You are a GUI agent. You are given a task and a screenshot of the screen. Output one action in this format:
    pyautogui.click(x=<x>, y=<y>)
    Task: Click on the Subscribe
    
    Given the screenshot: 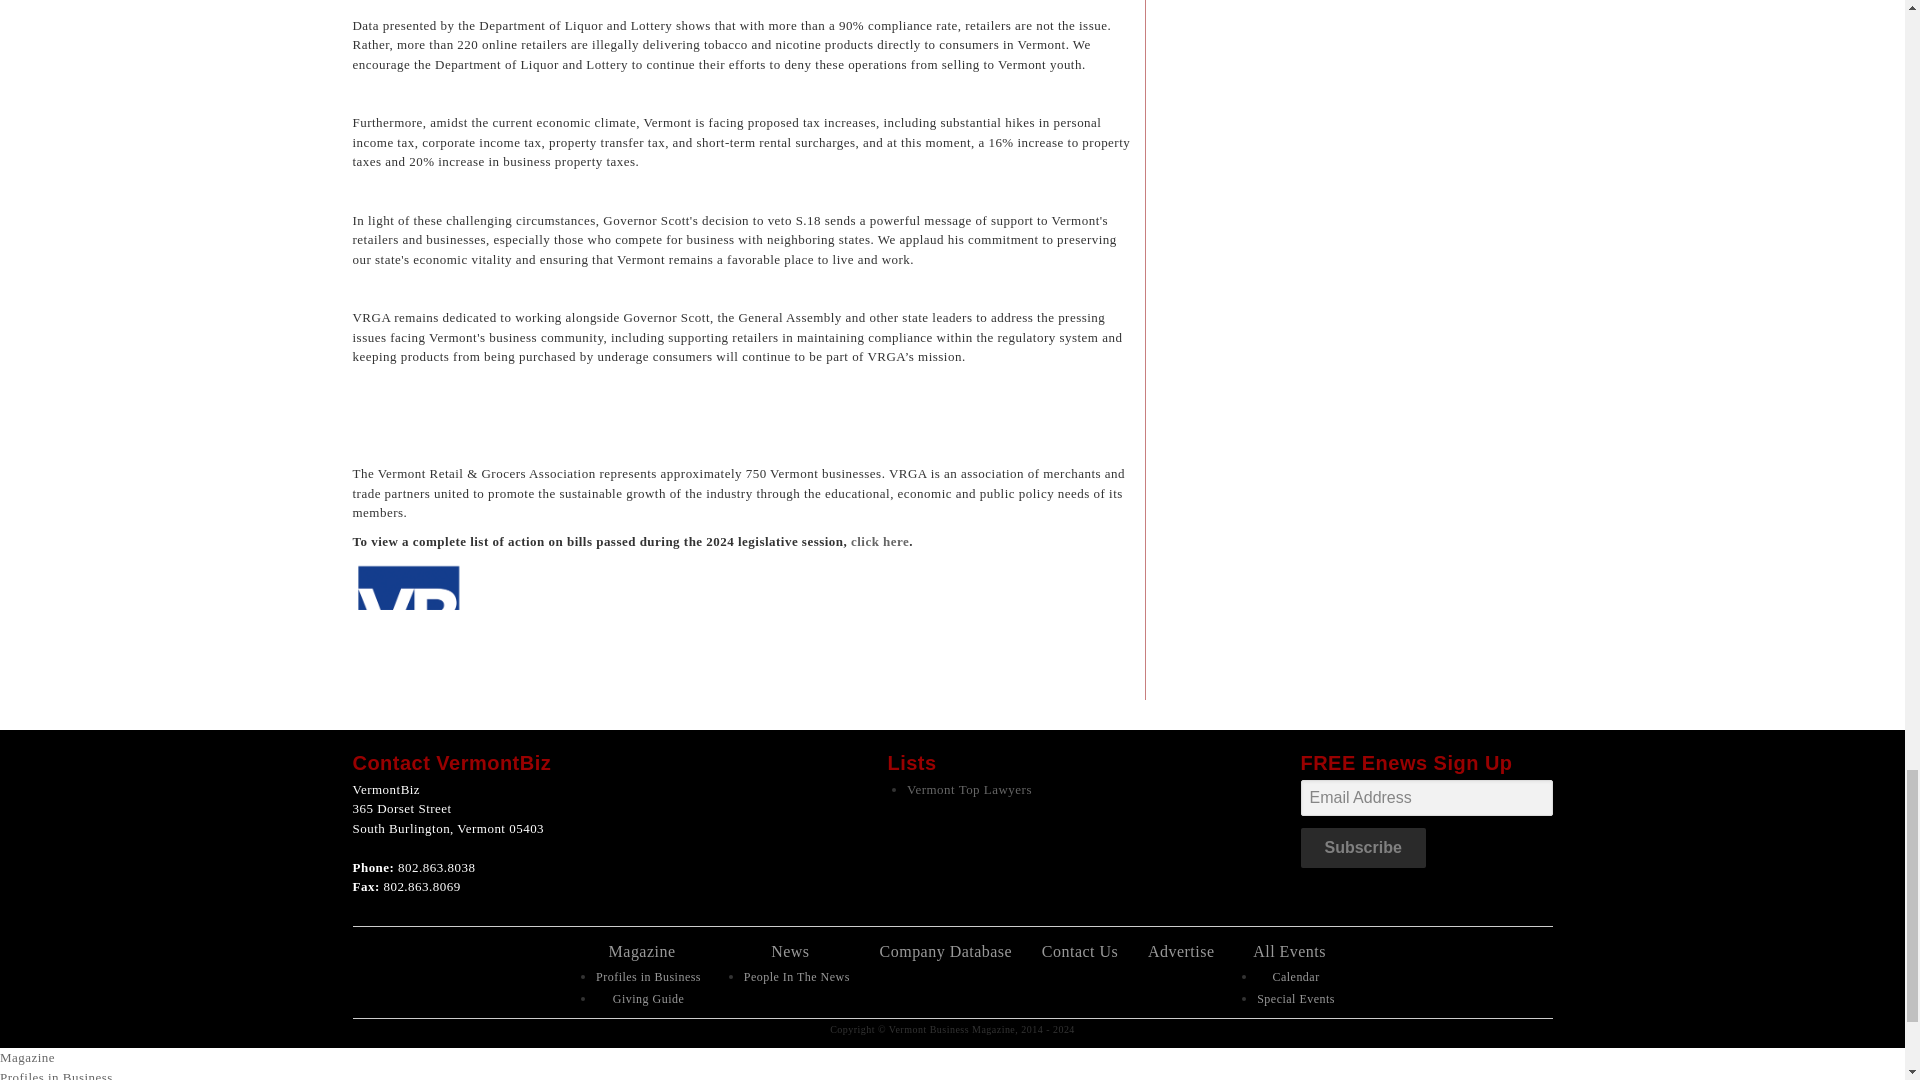 What is the action you would take?
    pyautogui.click(x=1362, y=848)
    